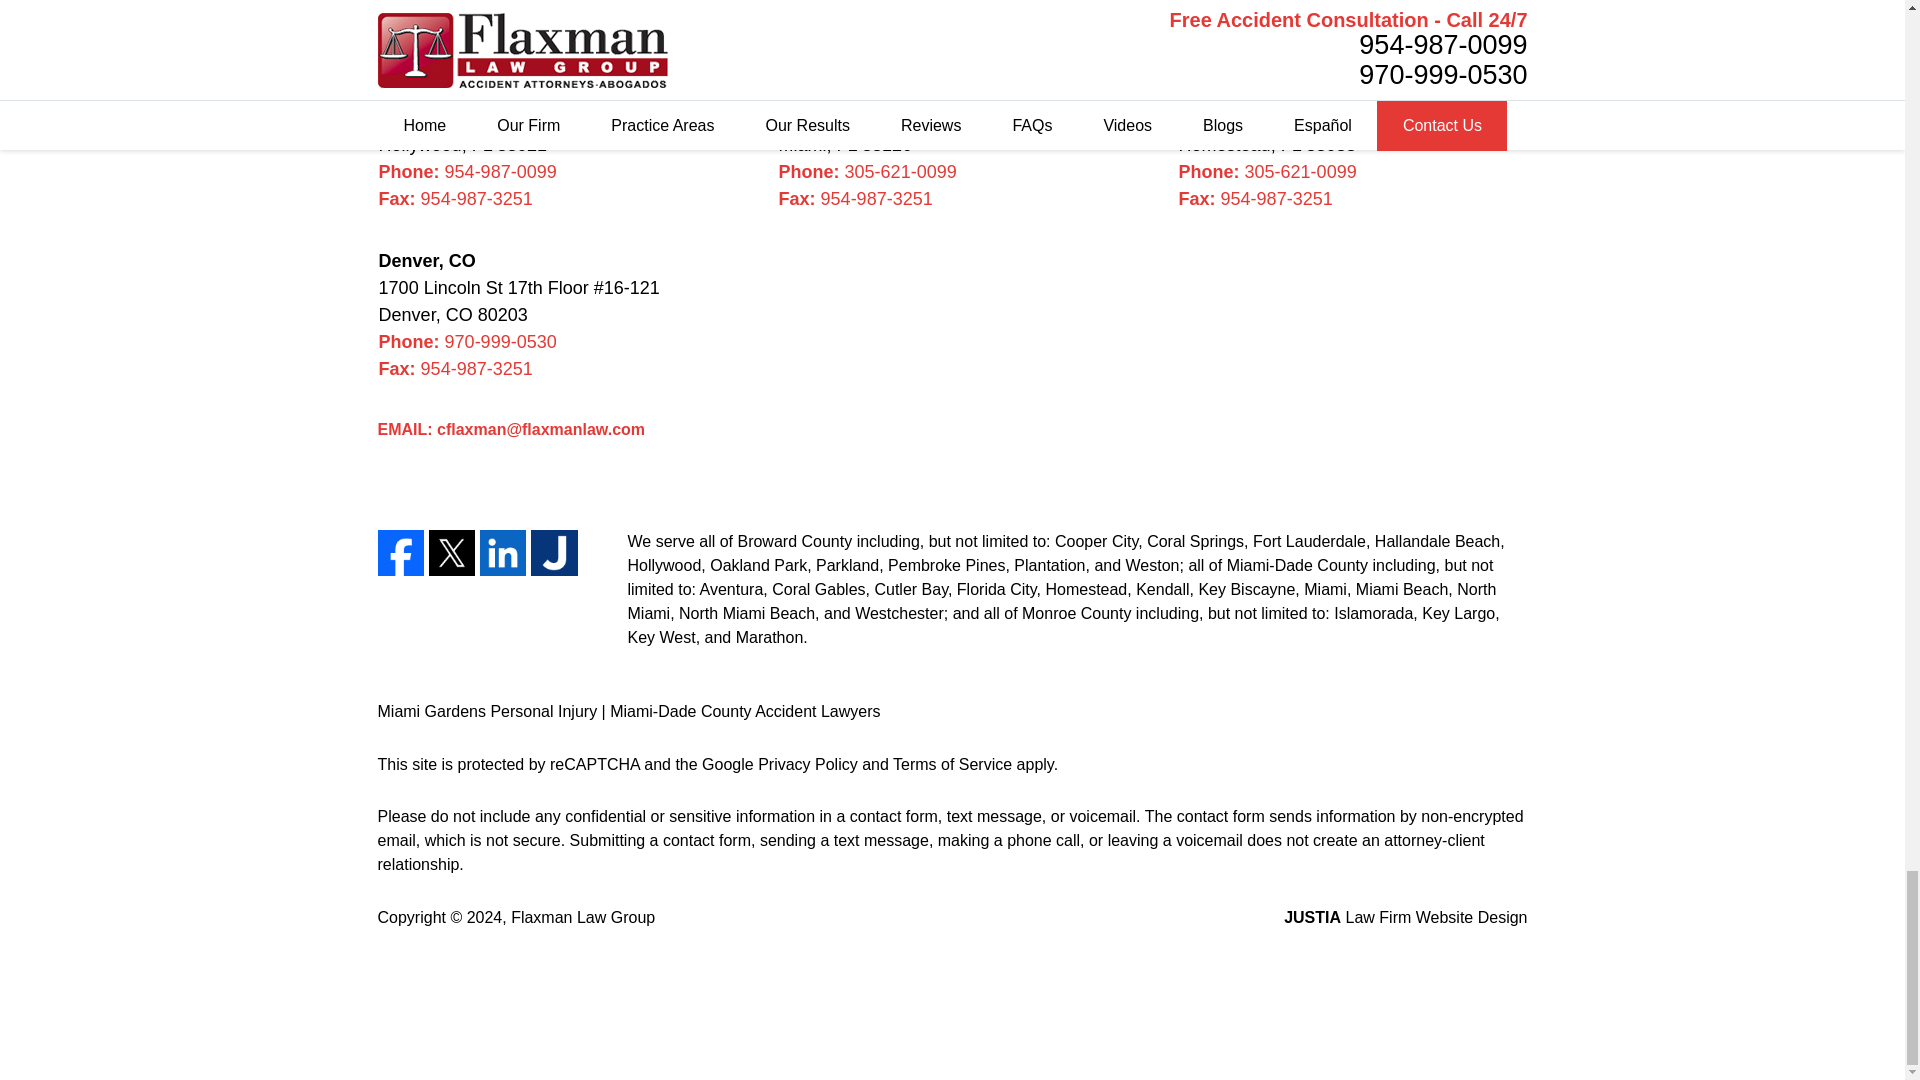  What do you see at coordinates (451, 552) in the screenshot?
I see `Twitter` at bounding box center [451, 552].